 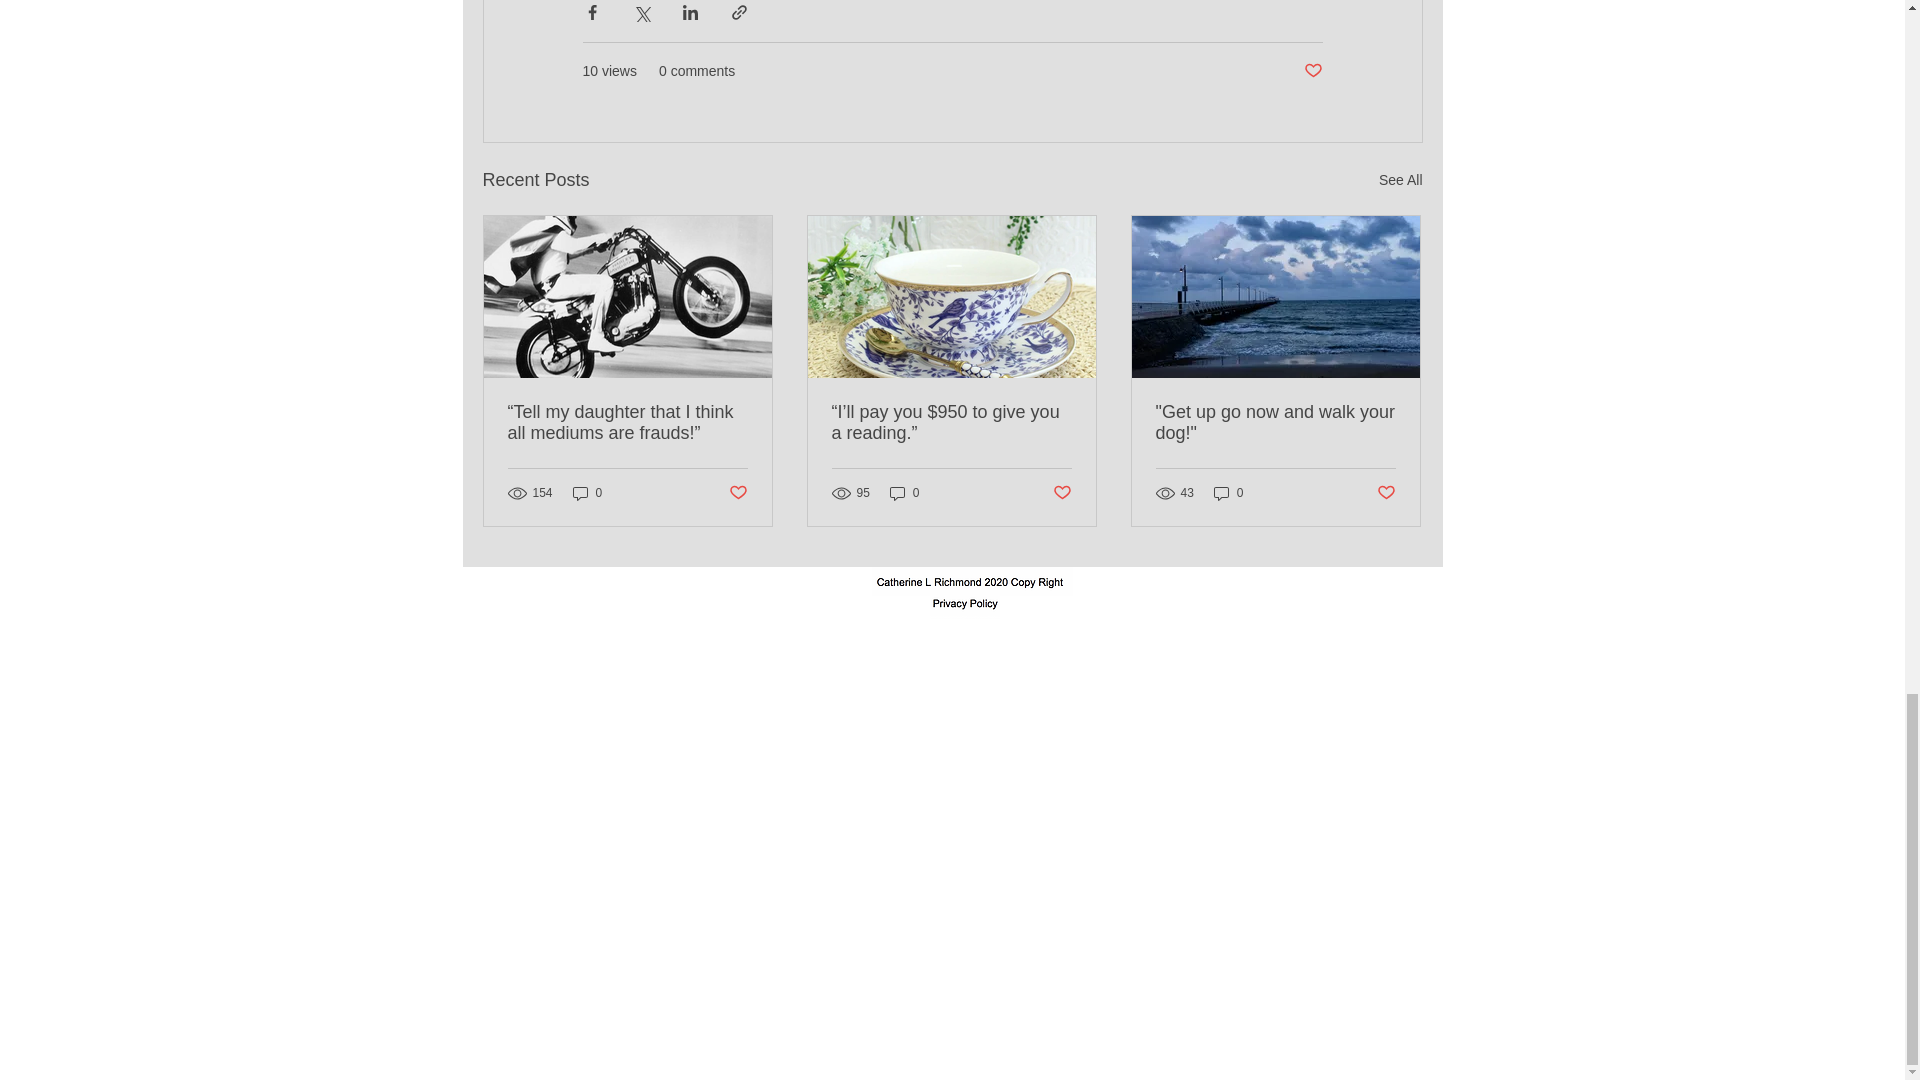 I want to click on "Get up go now and walk your dog!", so click(x=1275, y=422).